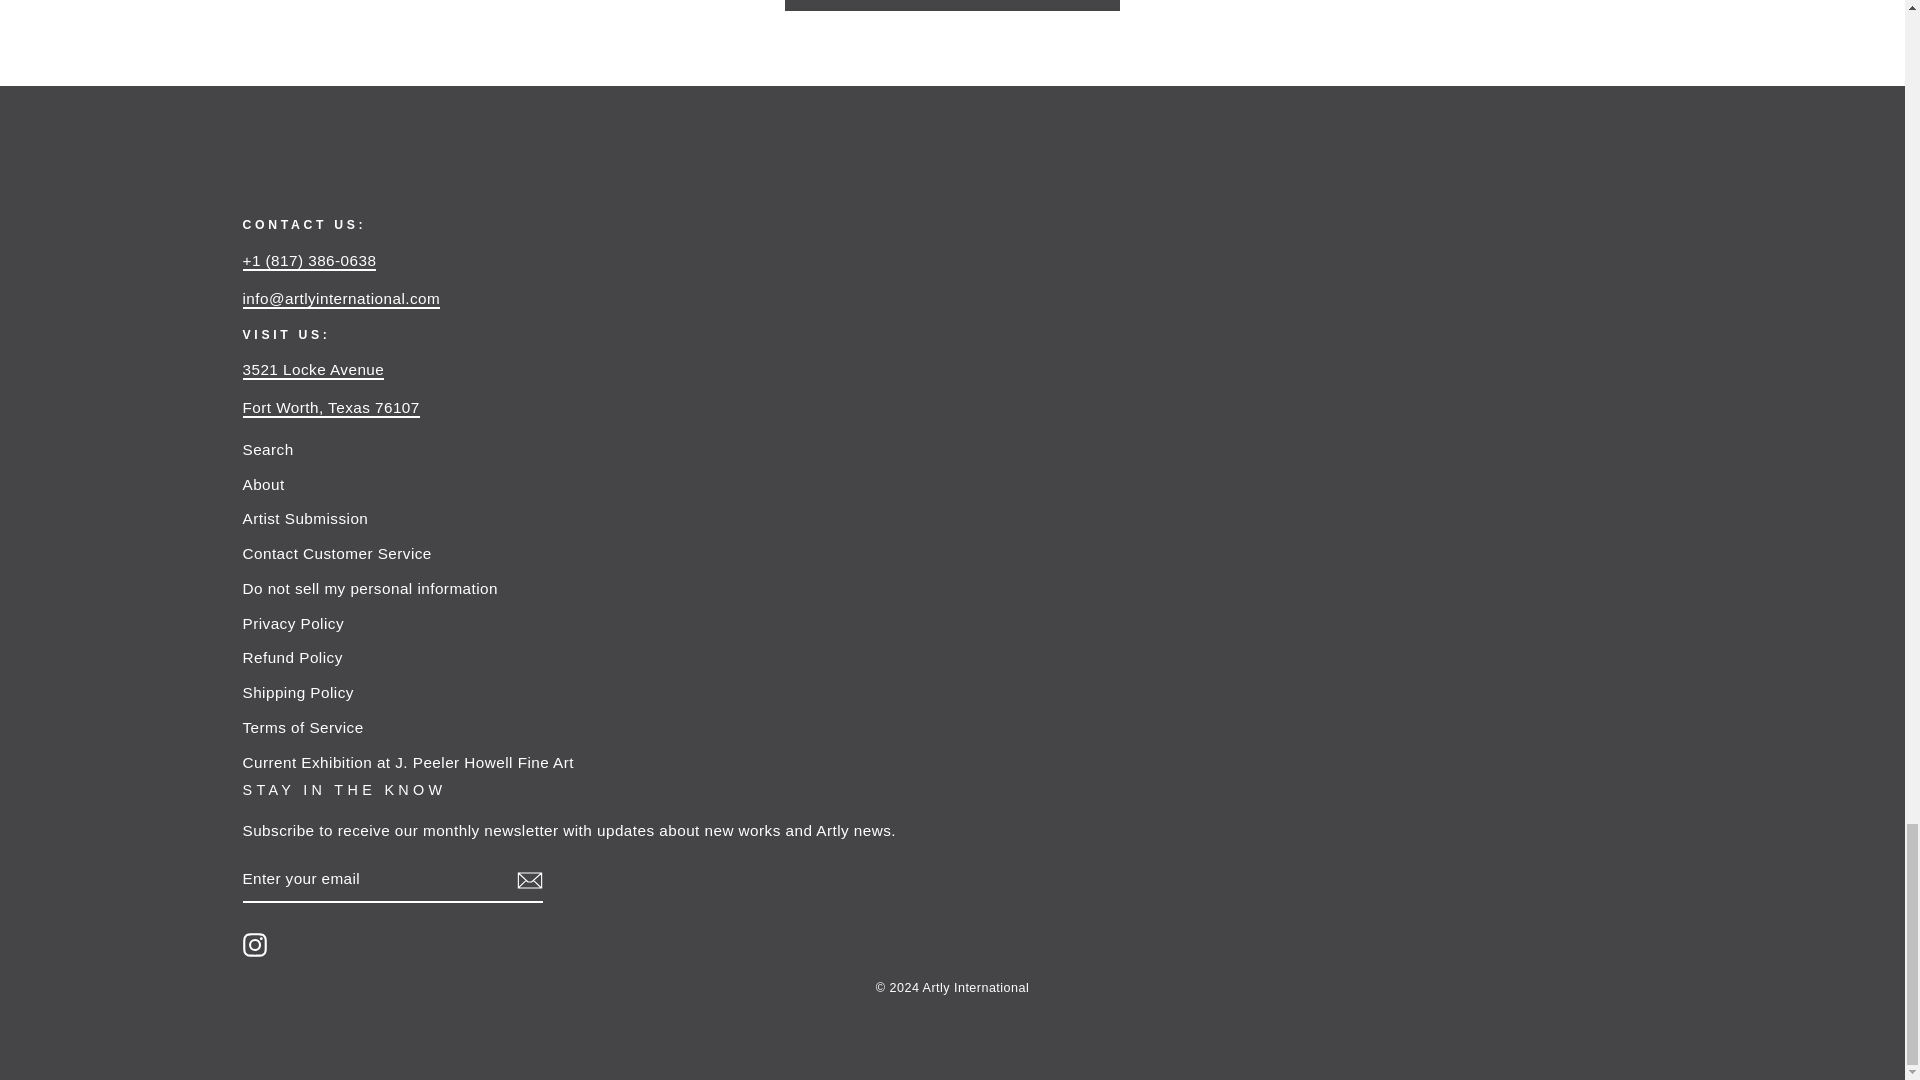  I want to click on Artly International on Instagram, so click(254, 944).